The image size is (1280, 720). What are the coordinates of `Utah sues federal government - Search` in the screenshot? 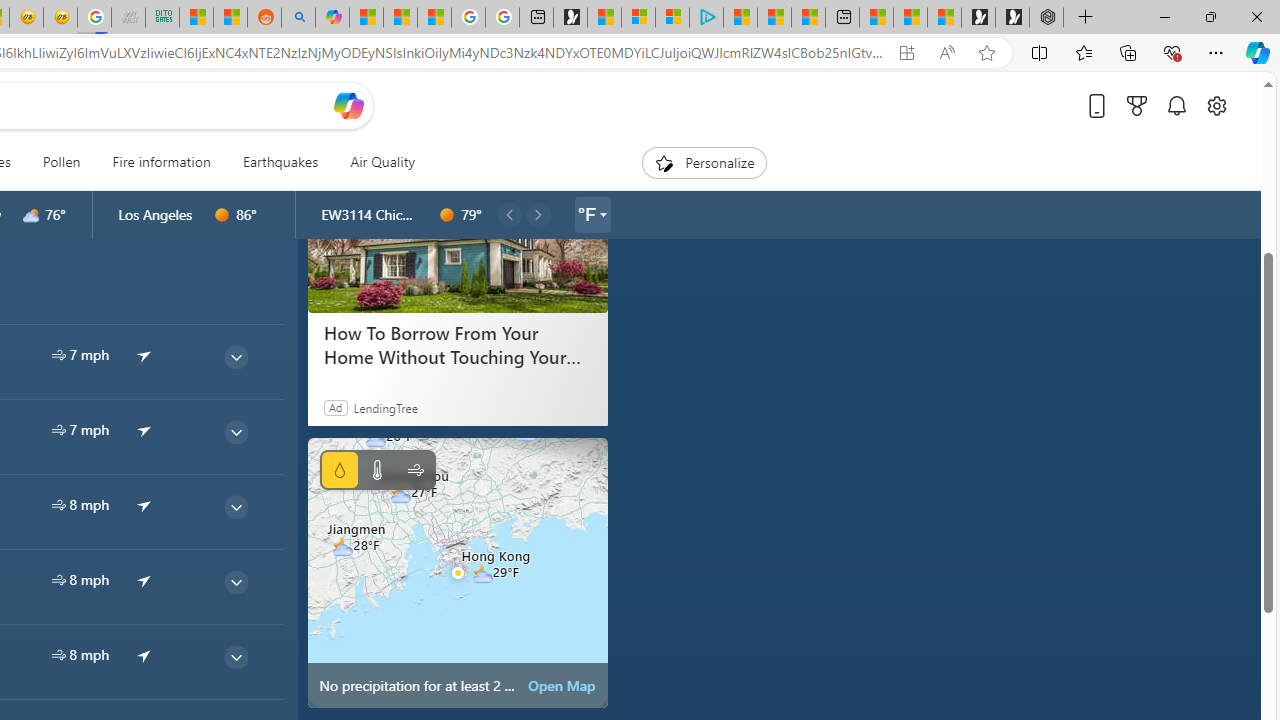 It's located at (298, 18).